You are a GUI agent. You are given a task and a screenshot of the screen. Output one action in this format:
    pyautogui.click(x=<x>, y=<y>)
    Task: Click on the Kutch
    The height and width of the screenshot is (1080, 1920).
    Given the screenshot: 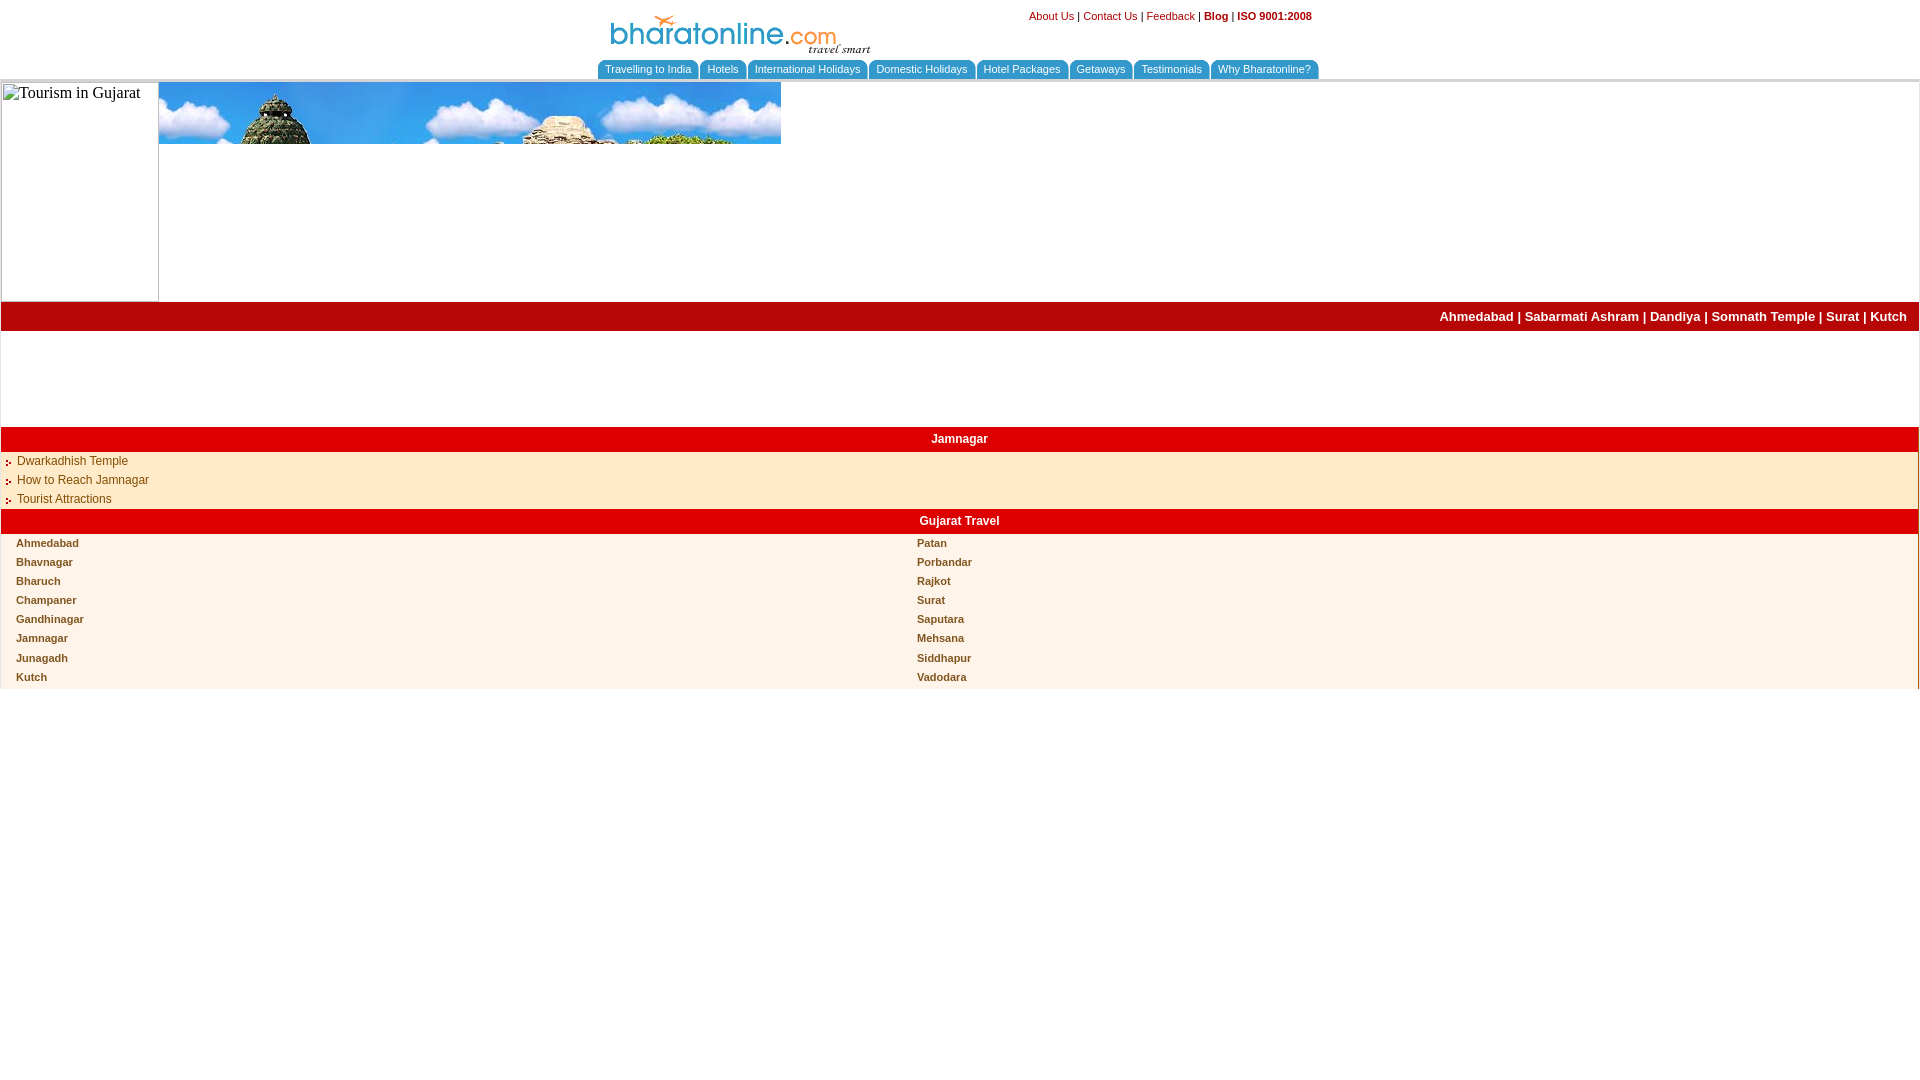 What is the action you would take?
    pyautogui.click(x=1888, y=316)
    